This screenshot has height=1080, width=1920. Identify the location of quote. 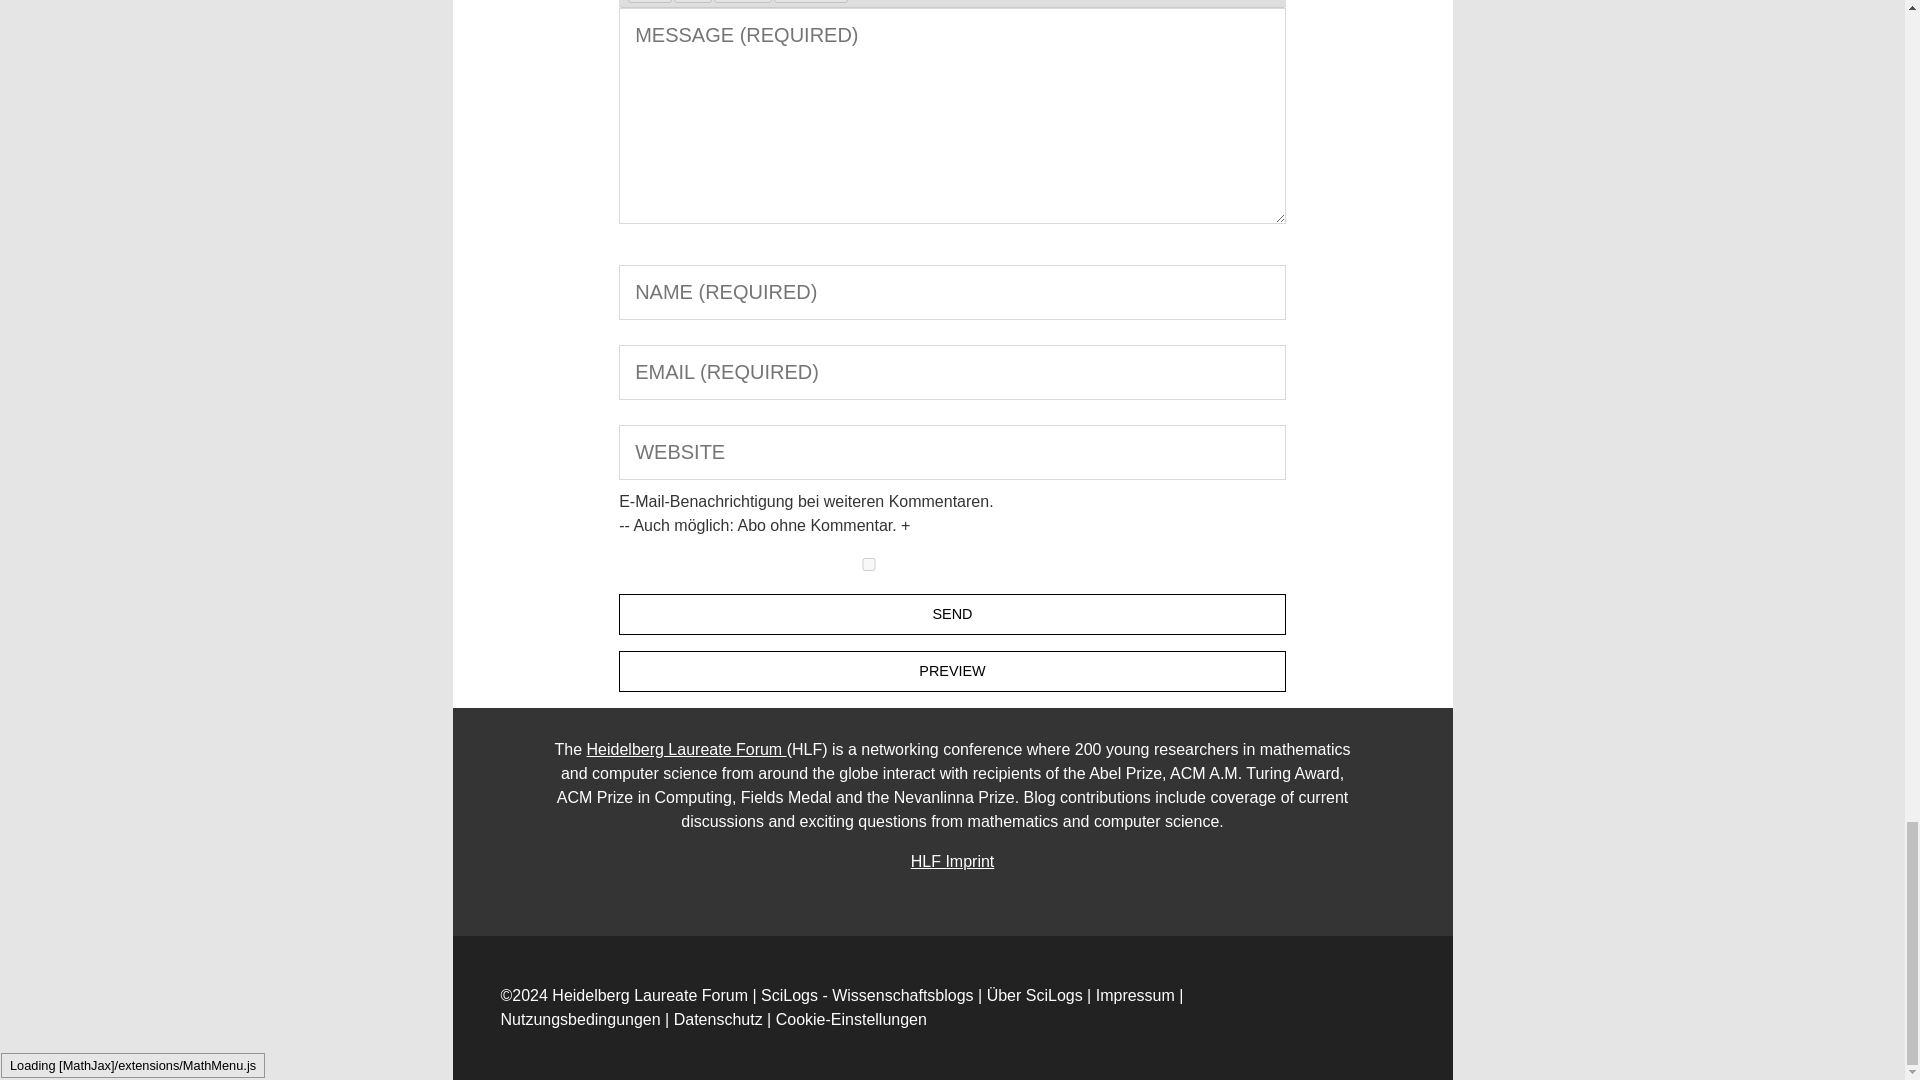
(810, 2).